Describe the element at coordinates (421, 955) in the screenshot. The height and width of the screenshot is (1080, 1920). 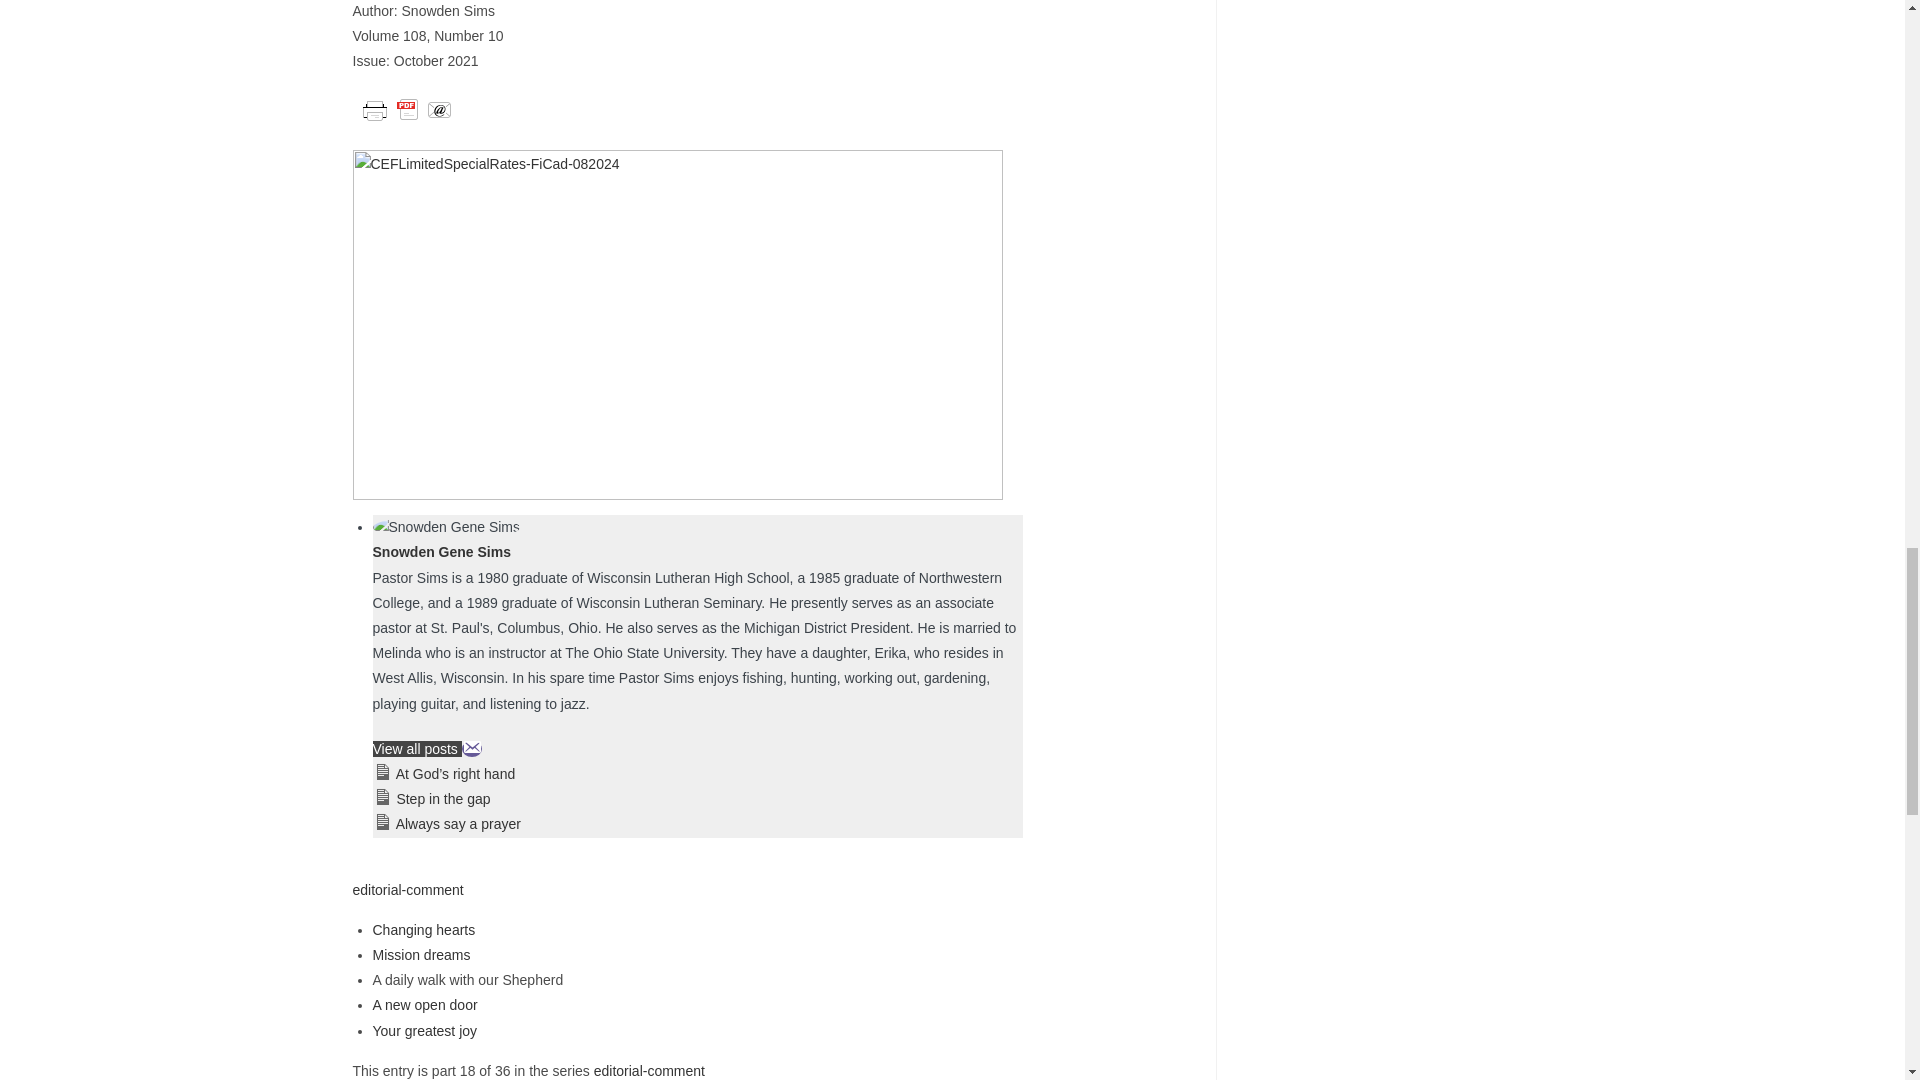
I see `Mission dreams` at that location.